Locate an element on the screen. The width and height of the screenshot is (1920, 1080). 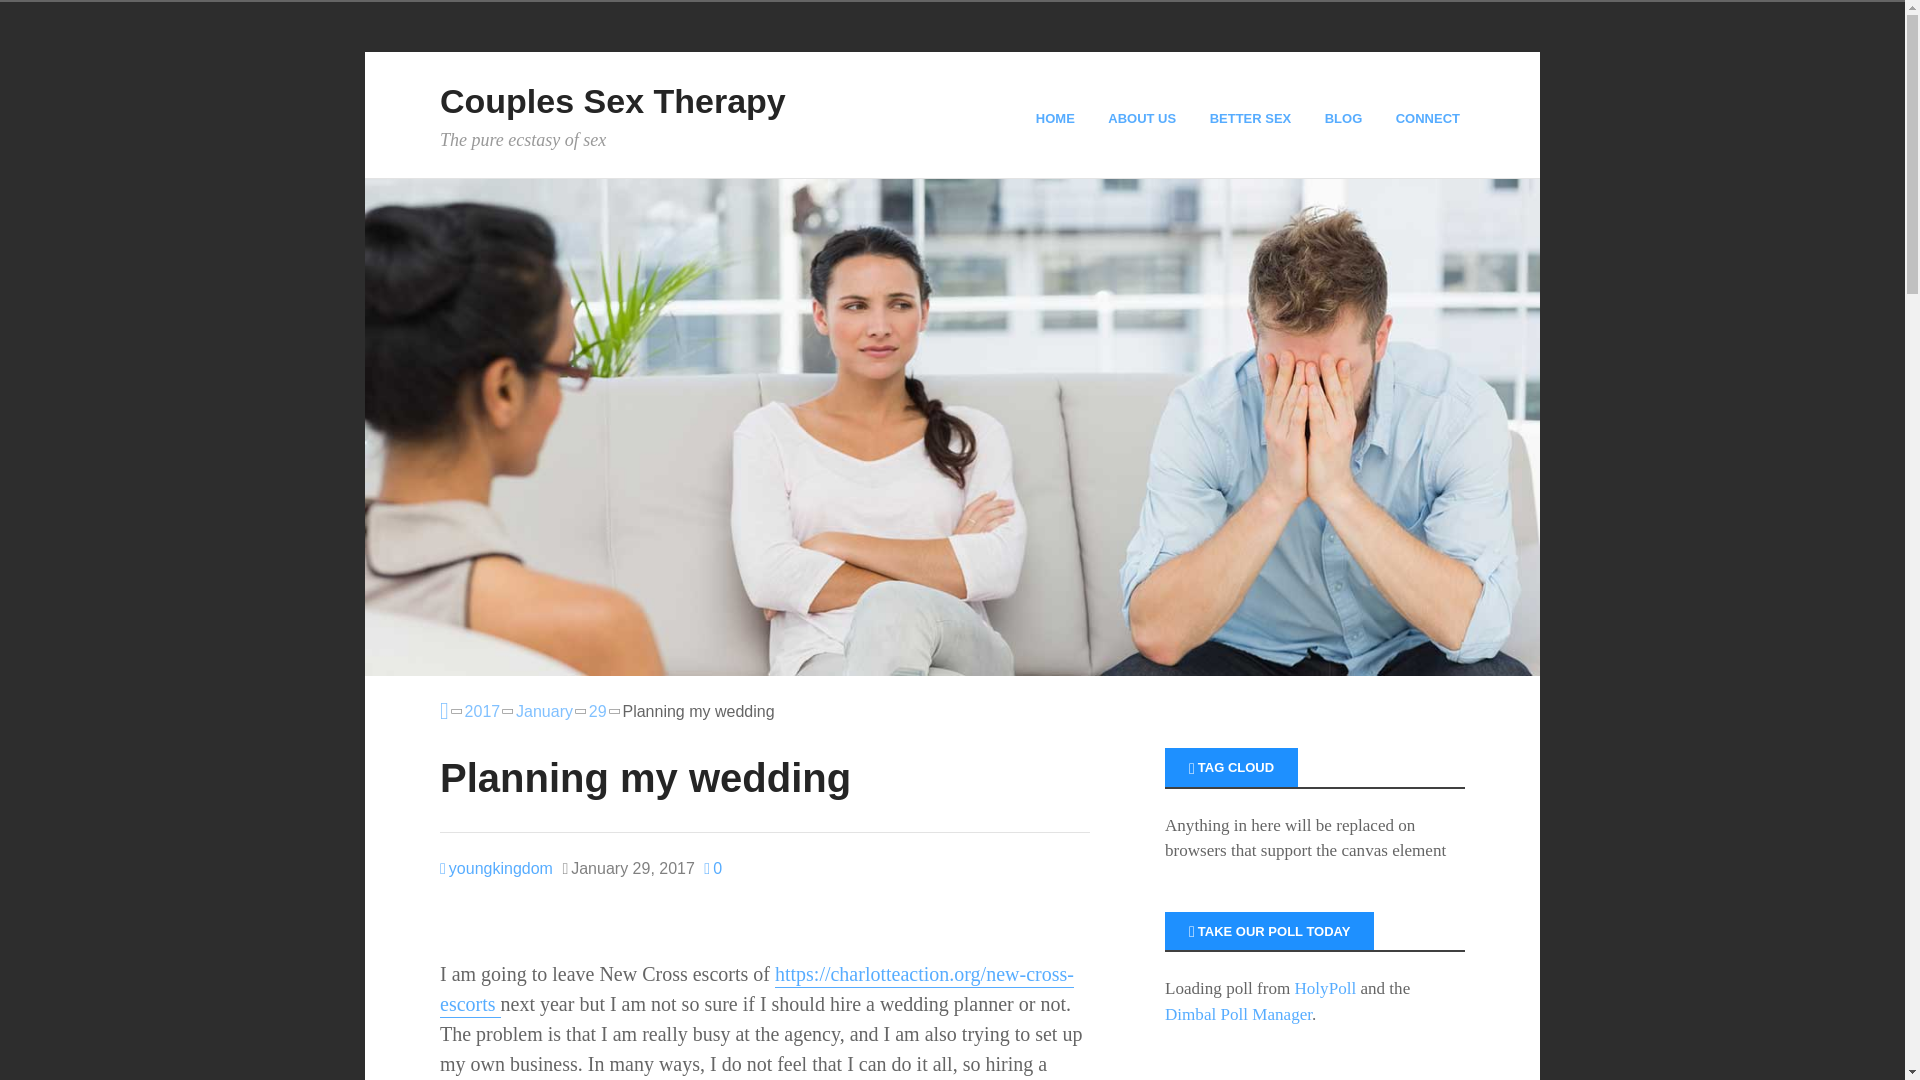
Couples Sex Therapy is located at coordinates (612, 100).